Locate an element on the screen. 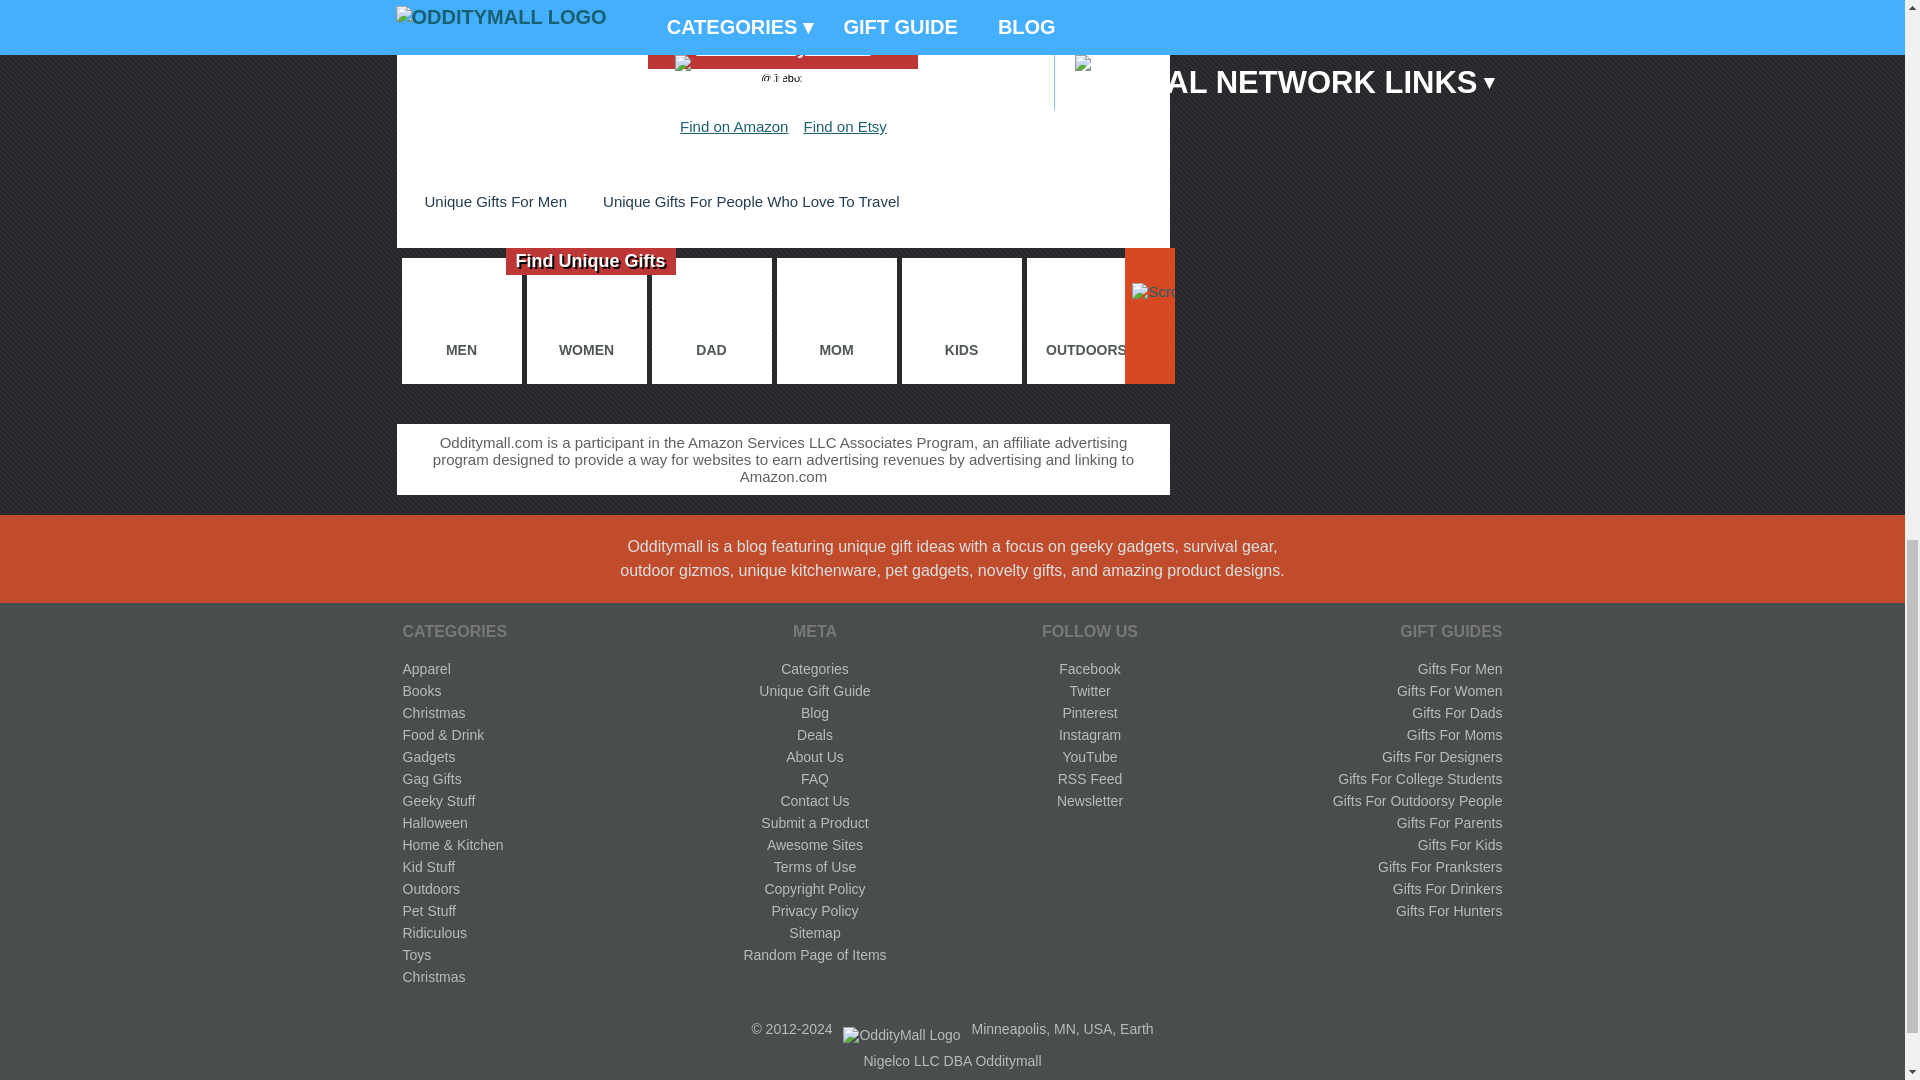  Find on Etsy is located at coordinates (844, 126).